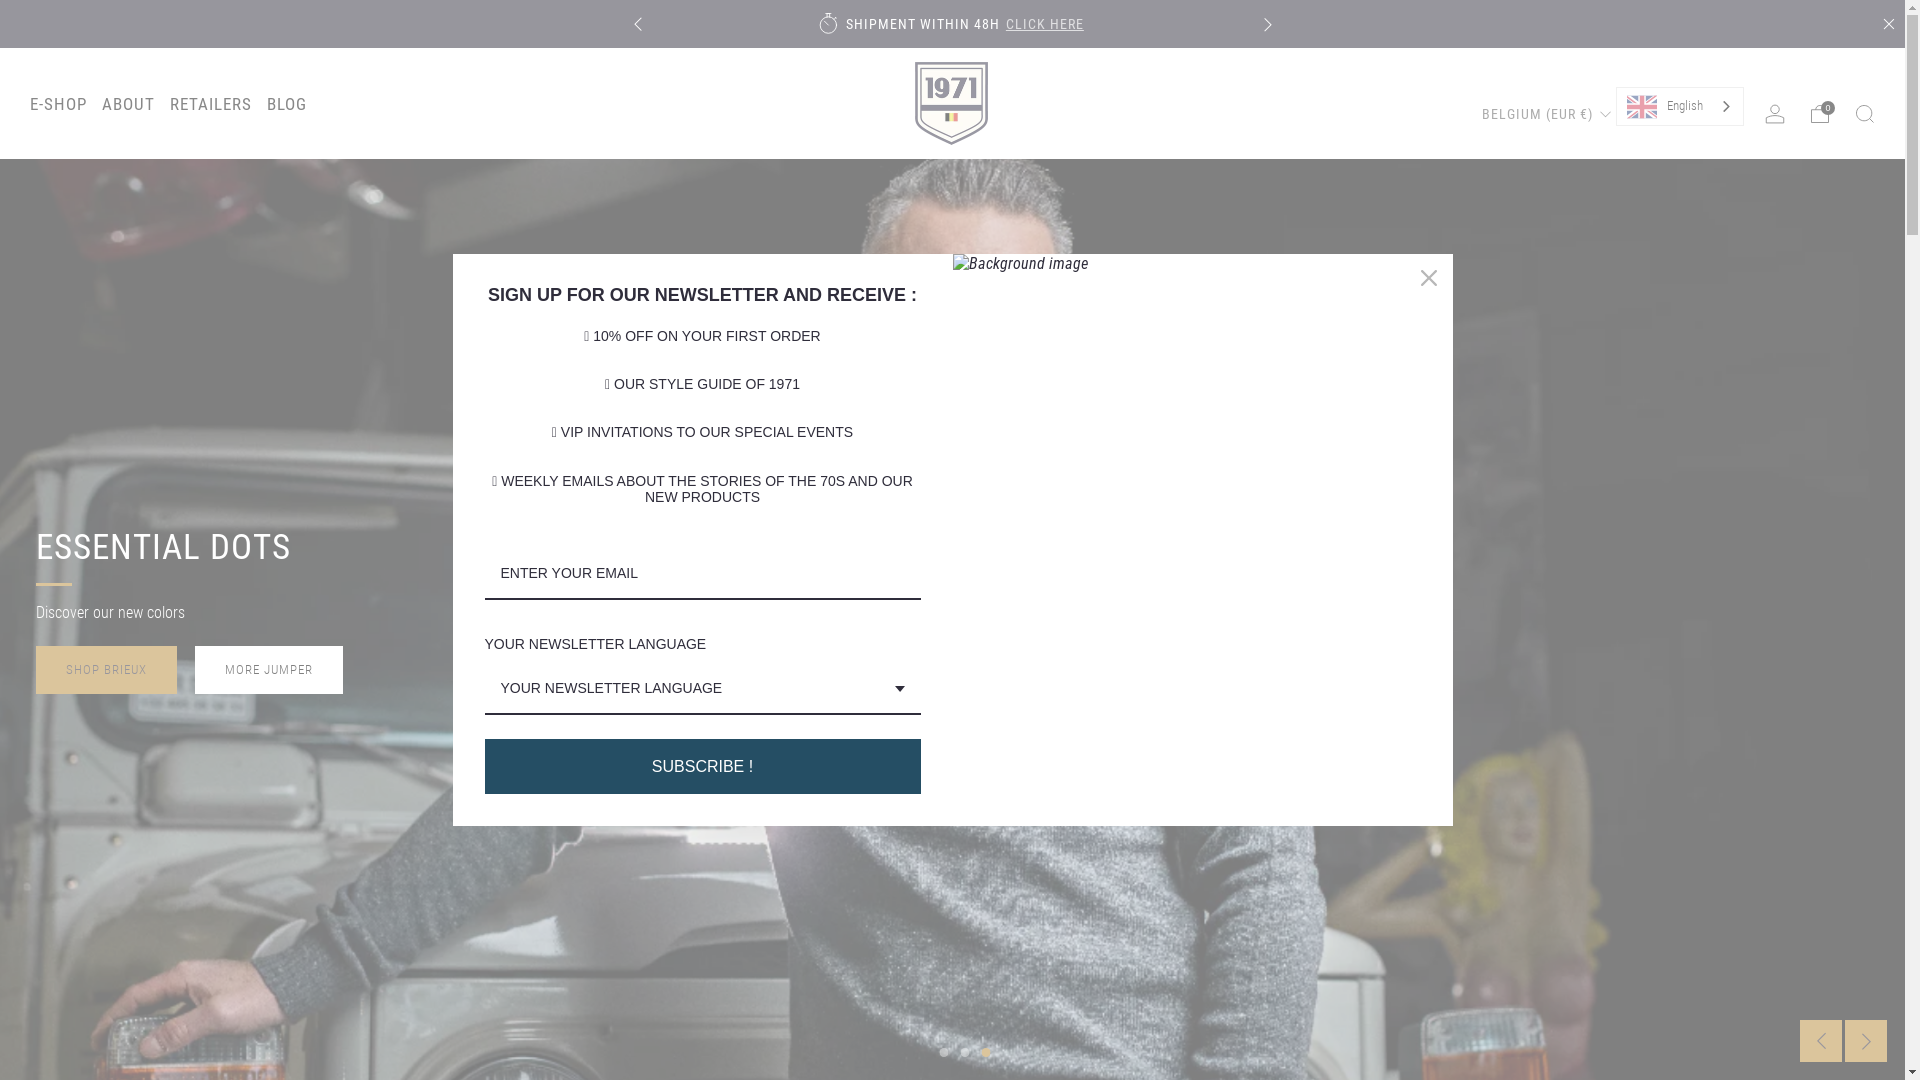  Describe the element at coordinates (211, 104) in the screenshot. I see `RETAILERS` at that location.